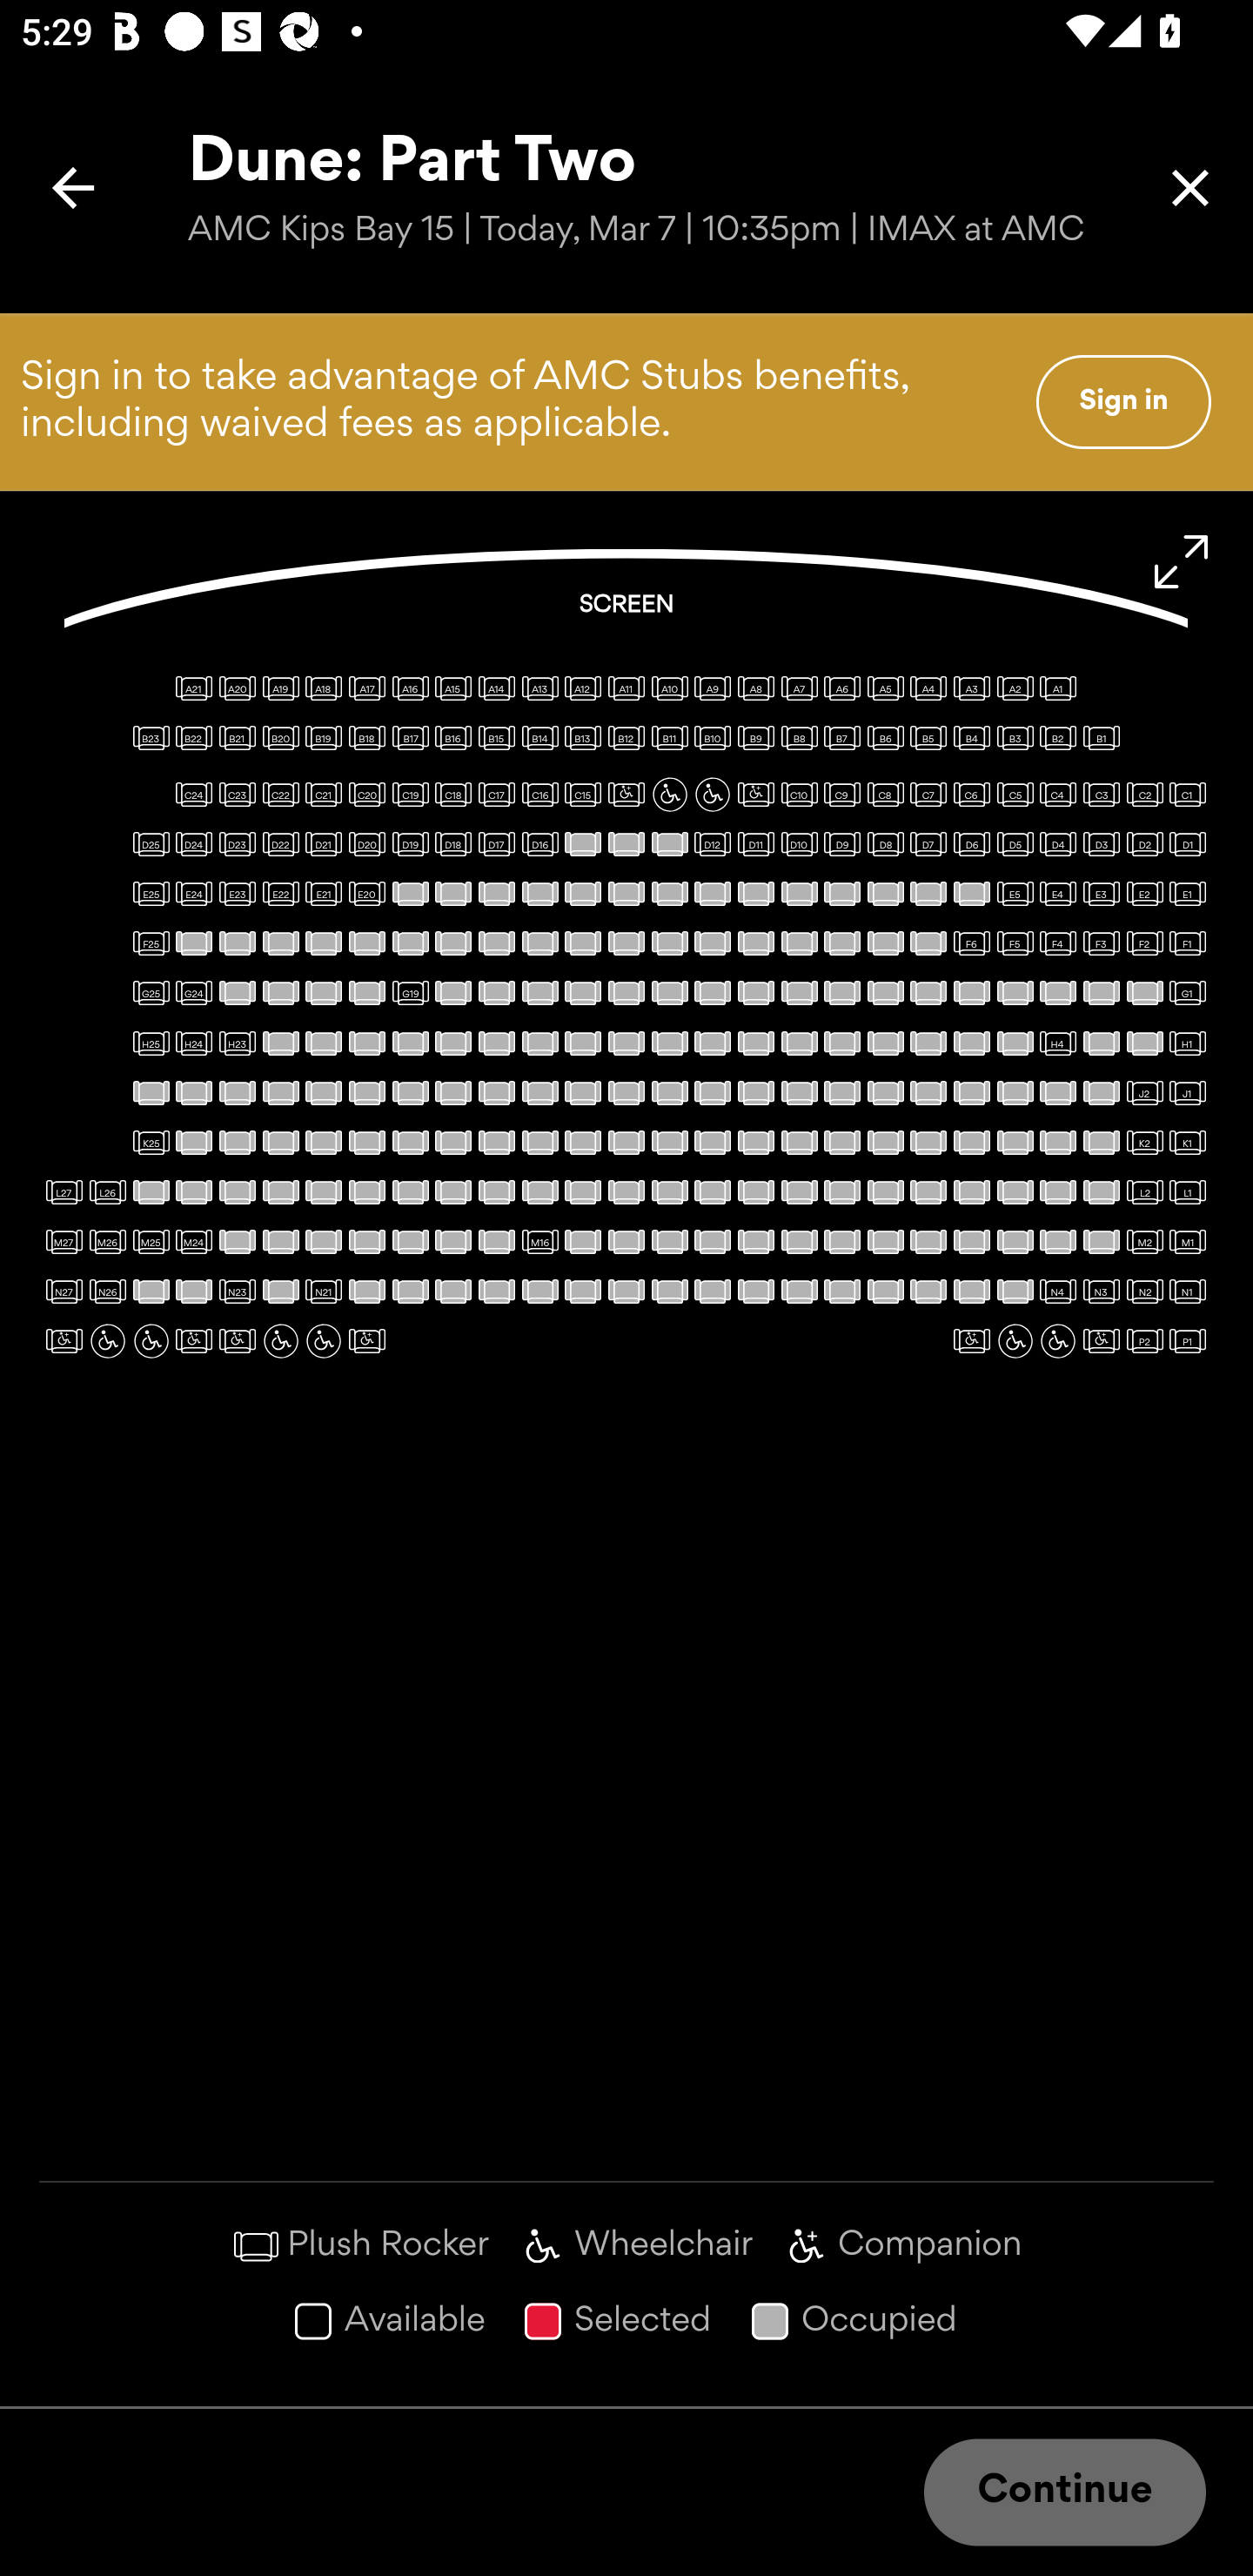 This screenshot has width=1253, height=2576. What do you see at coordinates (193, 893) in the screenshot?
I see `E24, Regular seat, available` at bounding box center [193, 893].